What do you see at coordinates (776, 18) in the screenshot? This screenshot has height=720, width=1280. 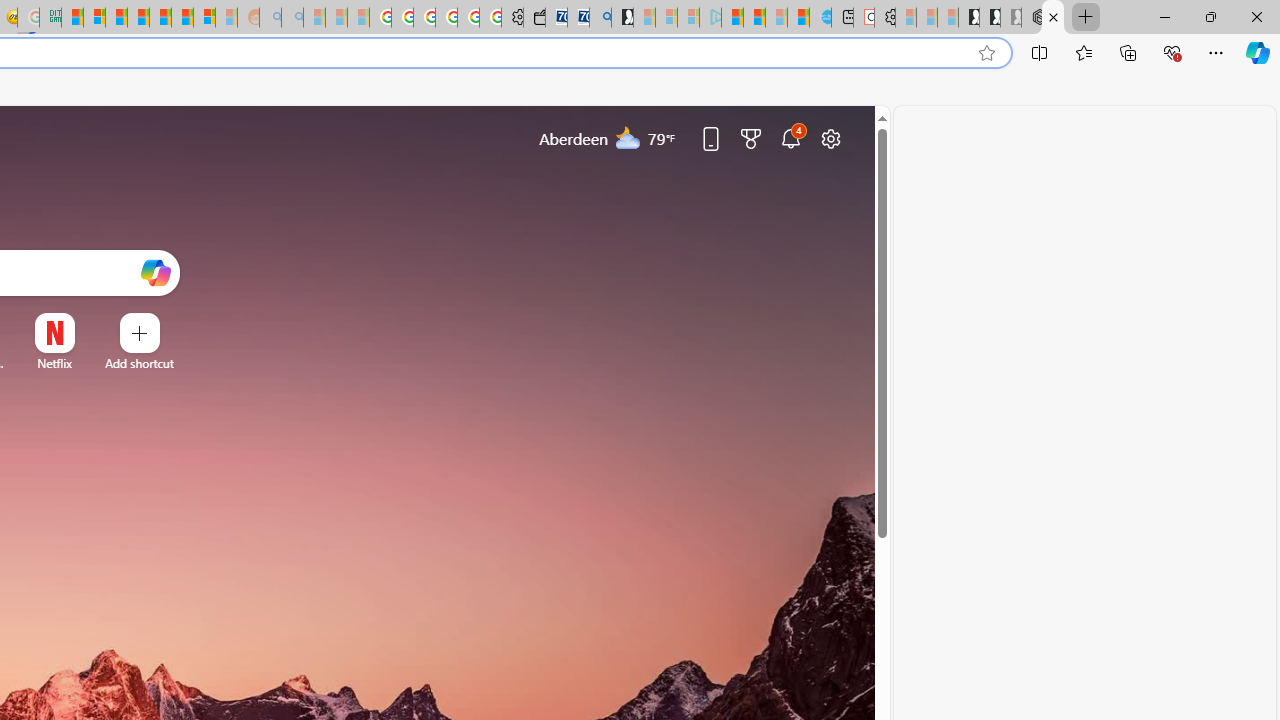 I see `Microsoft Start - Sleeping` at bounding box center [776, 18].